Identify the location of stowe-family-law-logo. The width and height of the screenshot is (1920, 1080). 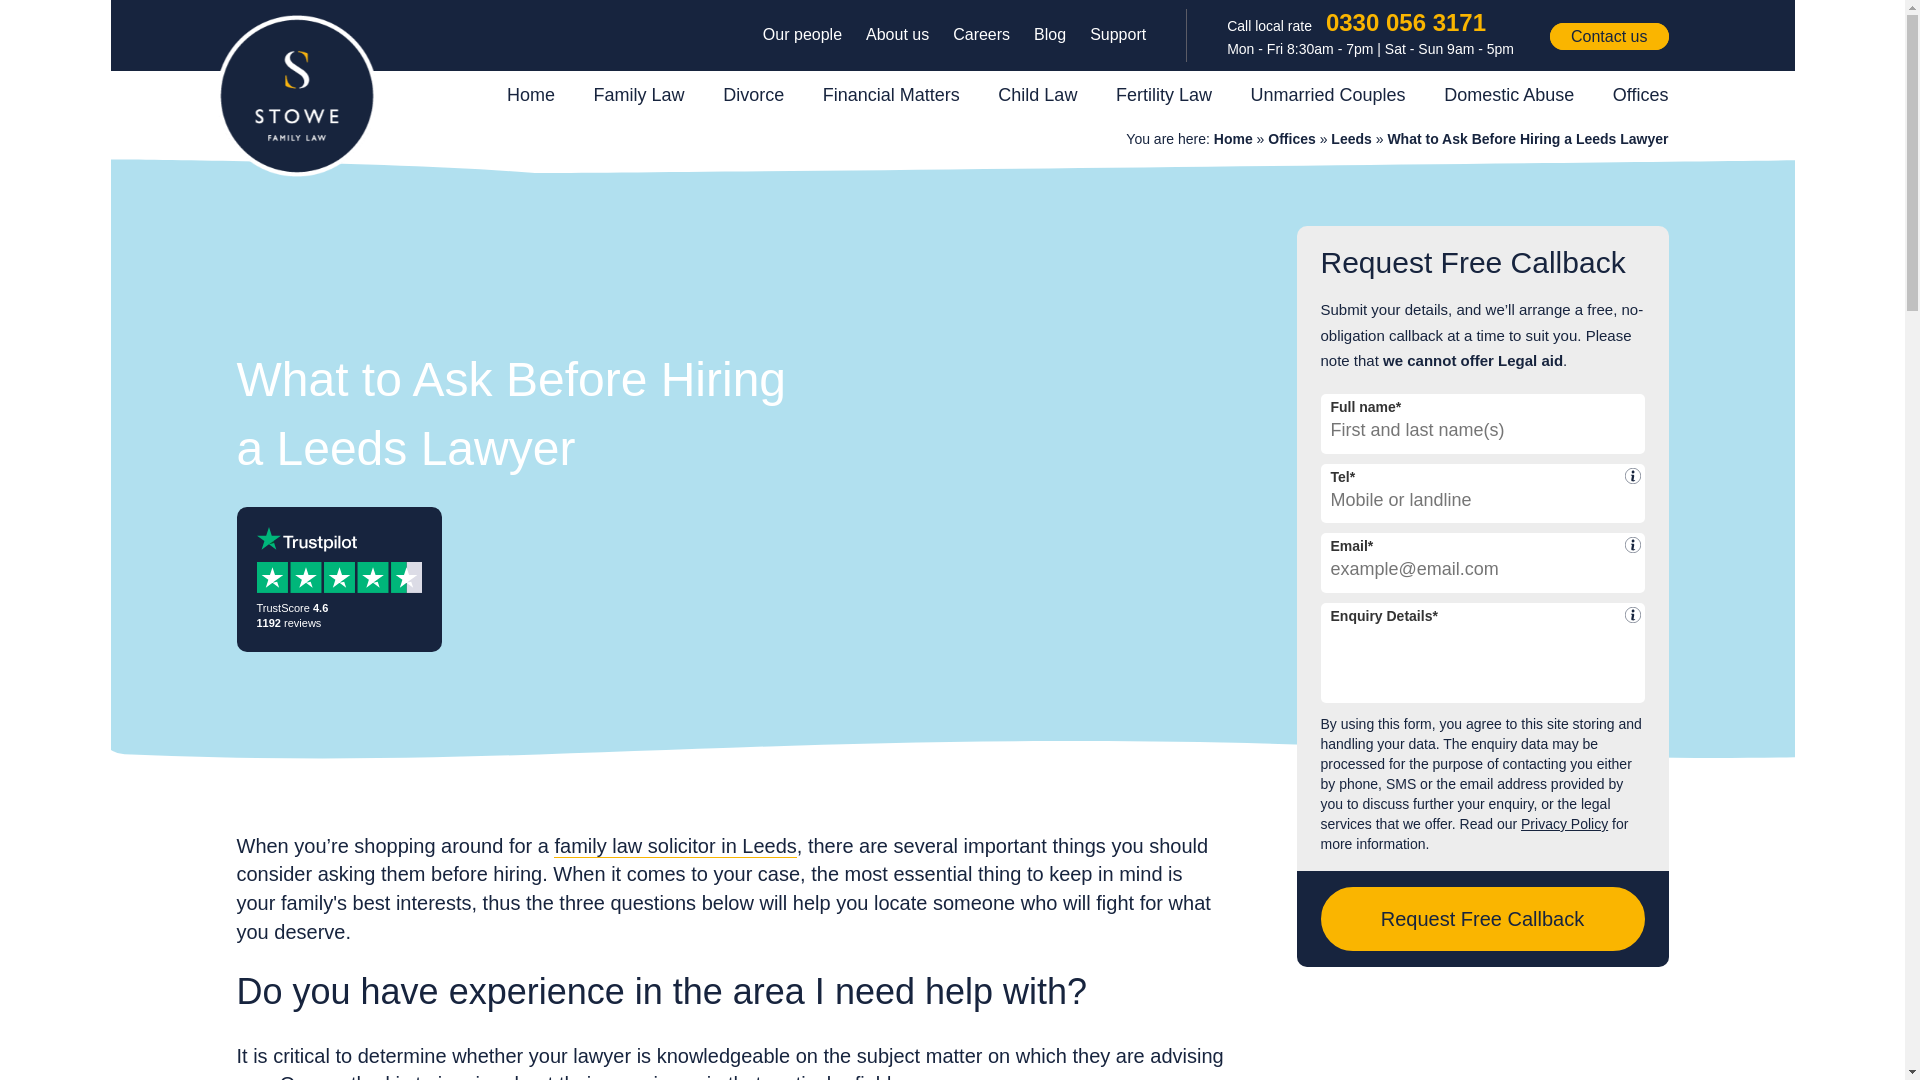
(296, 96).